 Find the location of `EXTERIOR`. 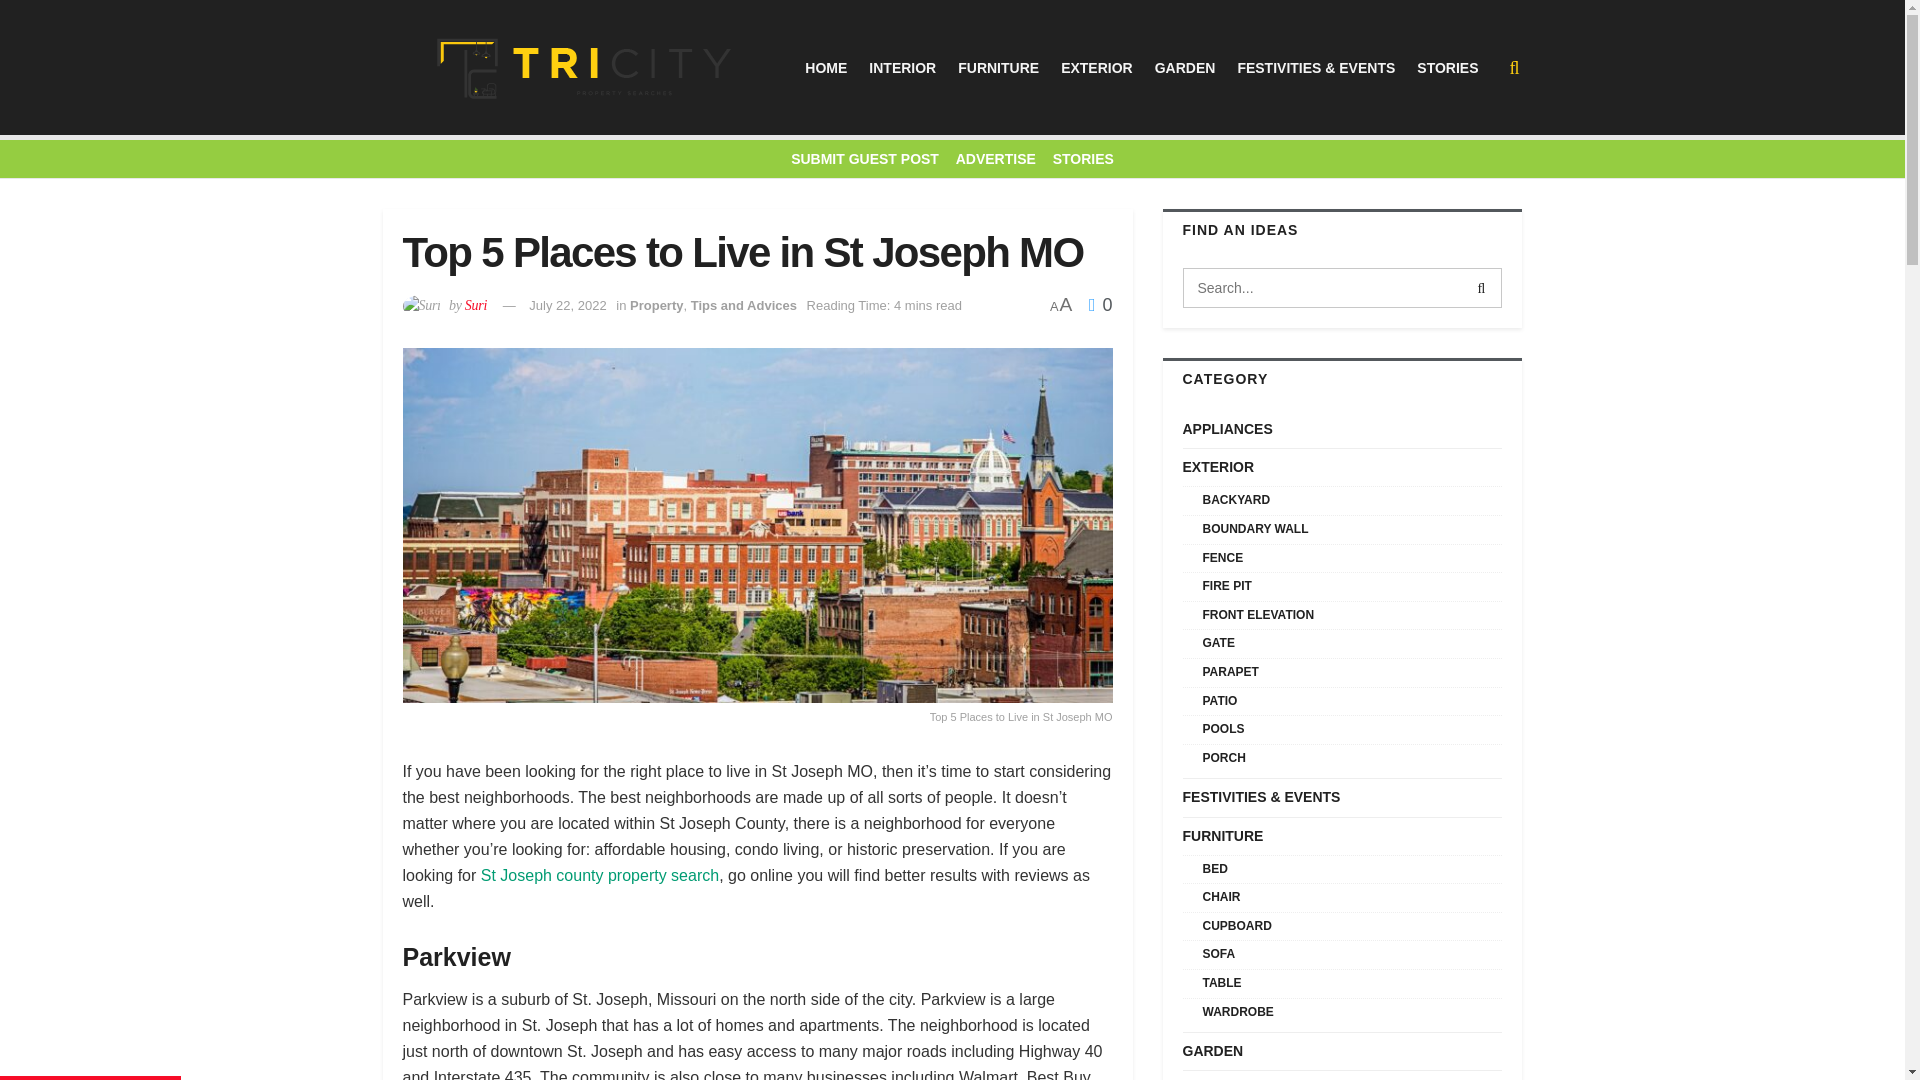

EXTERIOR is located at coordinates (1096, 68).